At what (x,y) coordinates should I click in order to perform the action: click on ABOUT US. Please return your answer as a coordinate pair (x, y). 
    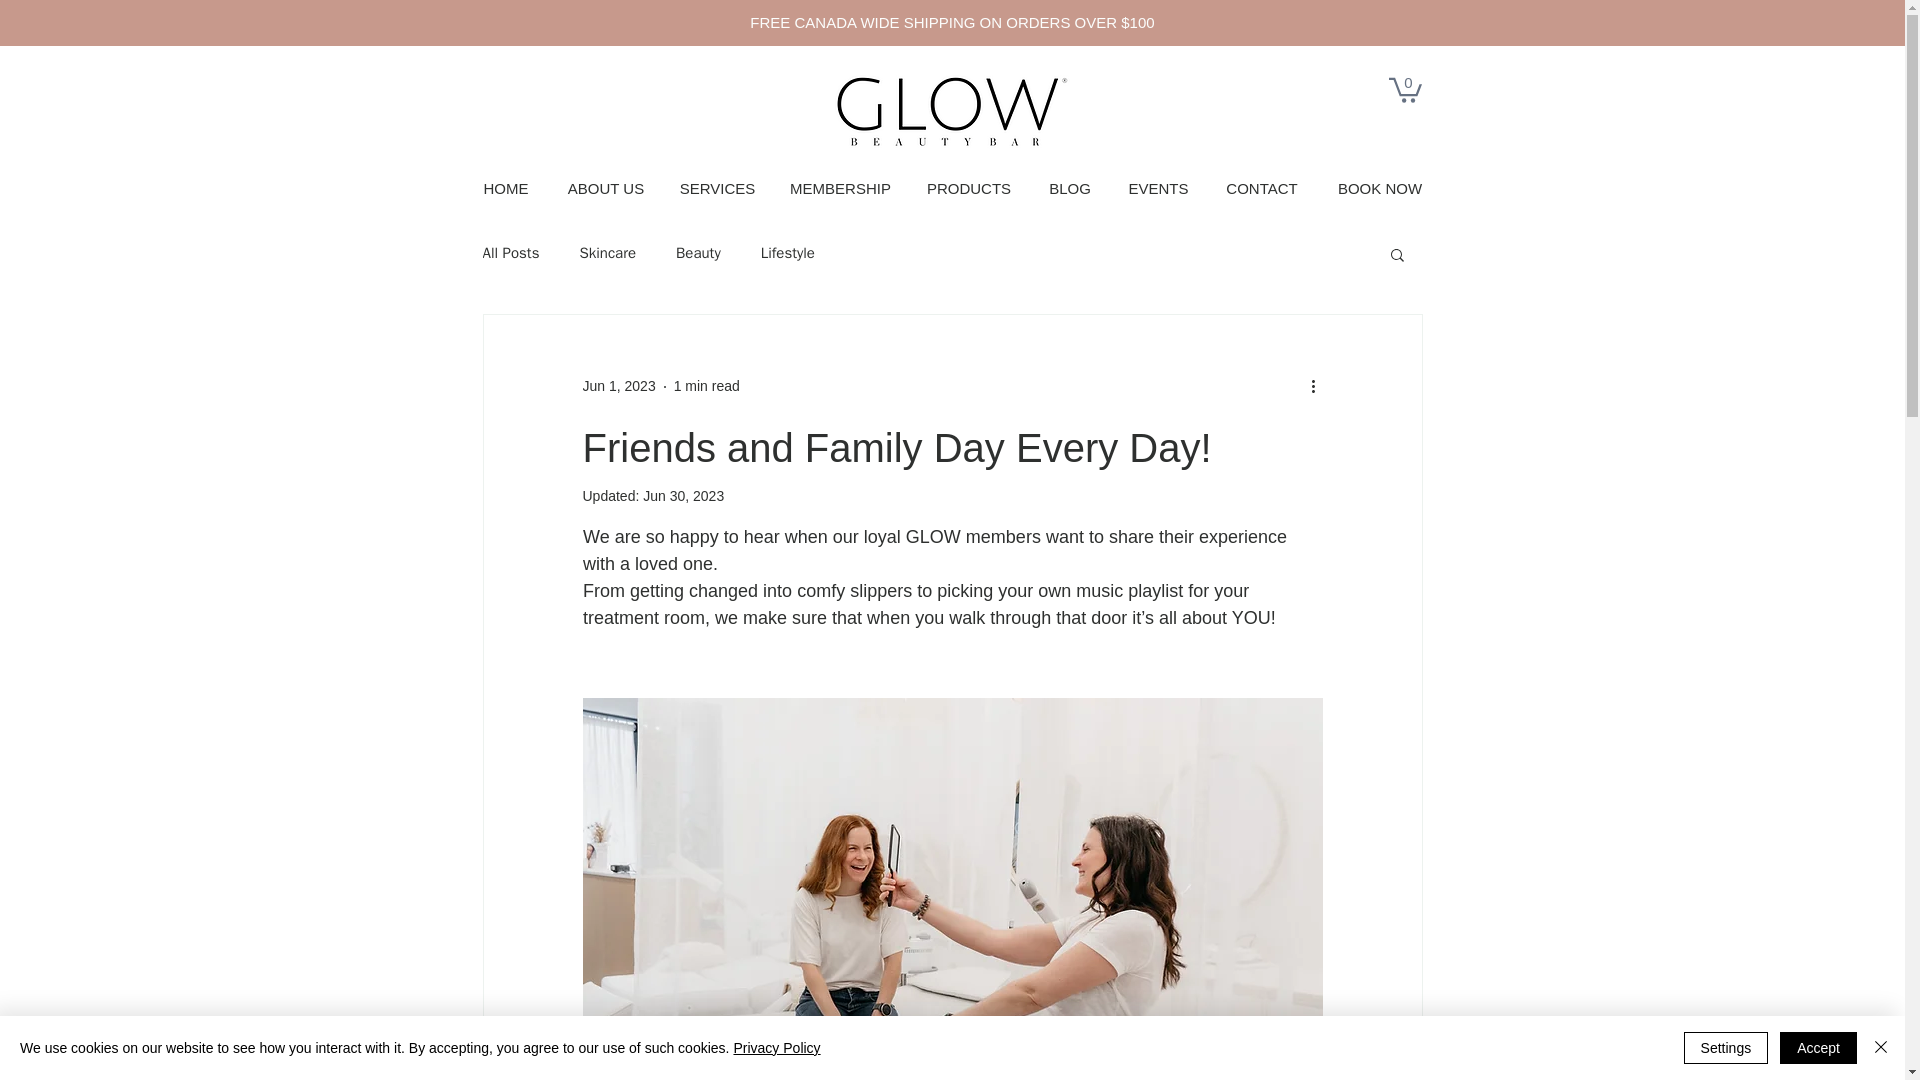
    Looking at the image, I should click on (606, 188).